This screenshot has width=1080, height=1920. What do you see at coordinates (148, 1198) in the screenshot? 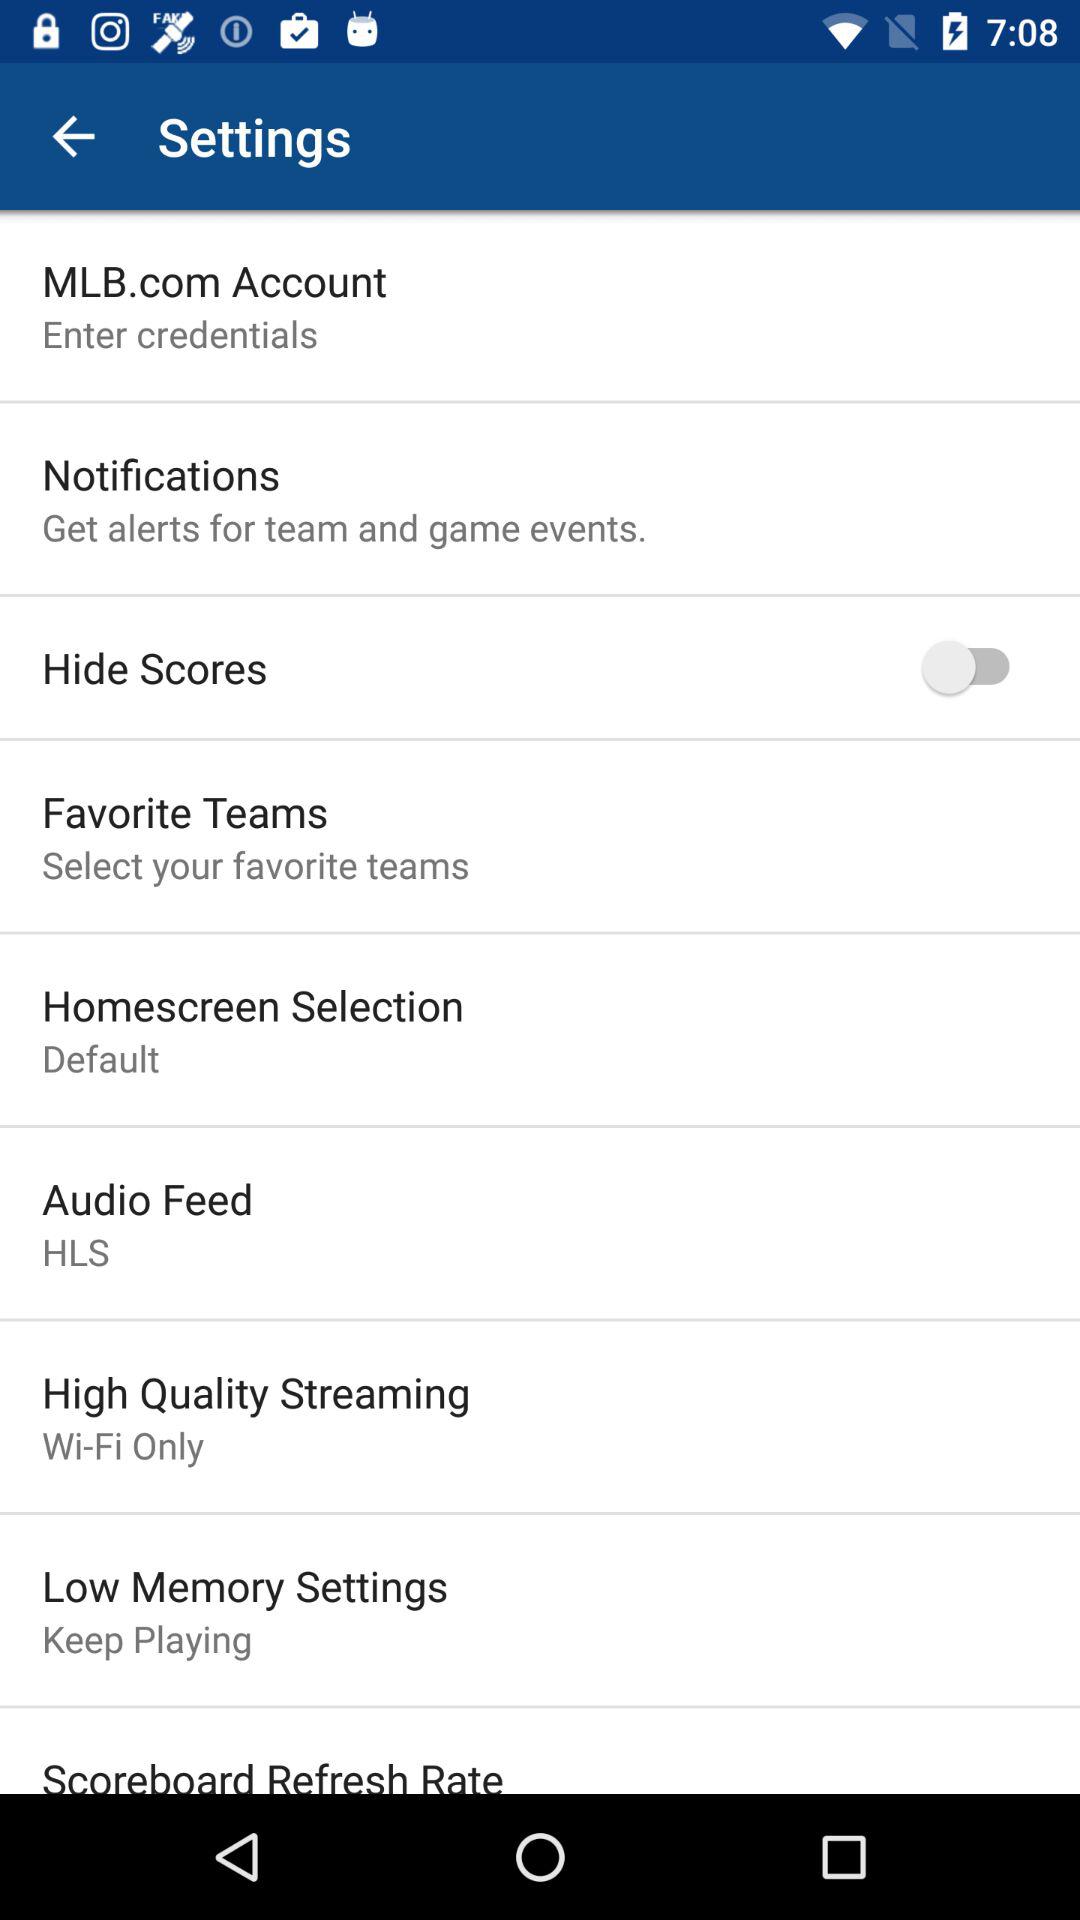
I see `choose item below default icon` at bounding box center [148, 1198].